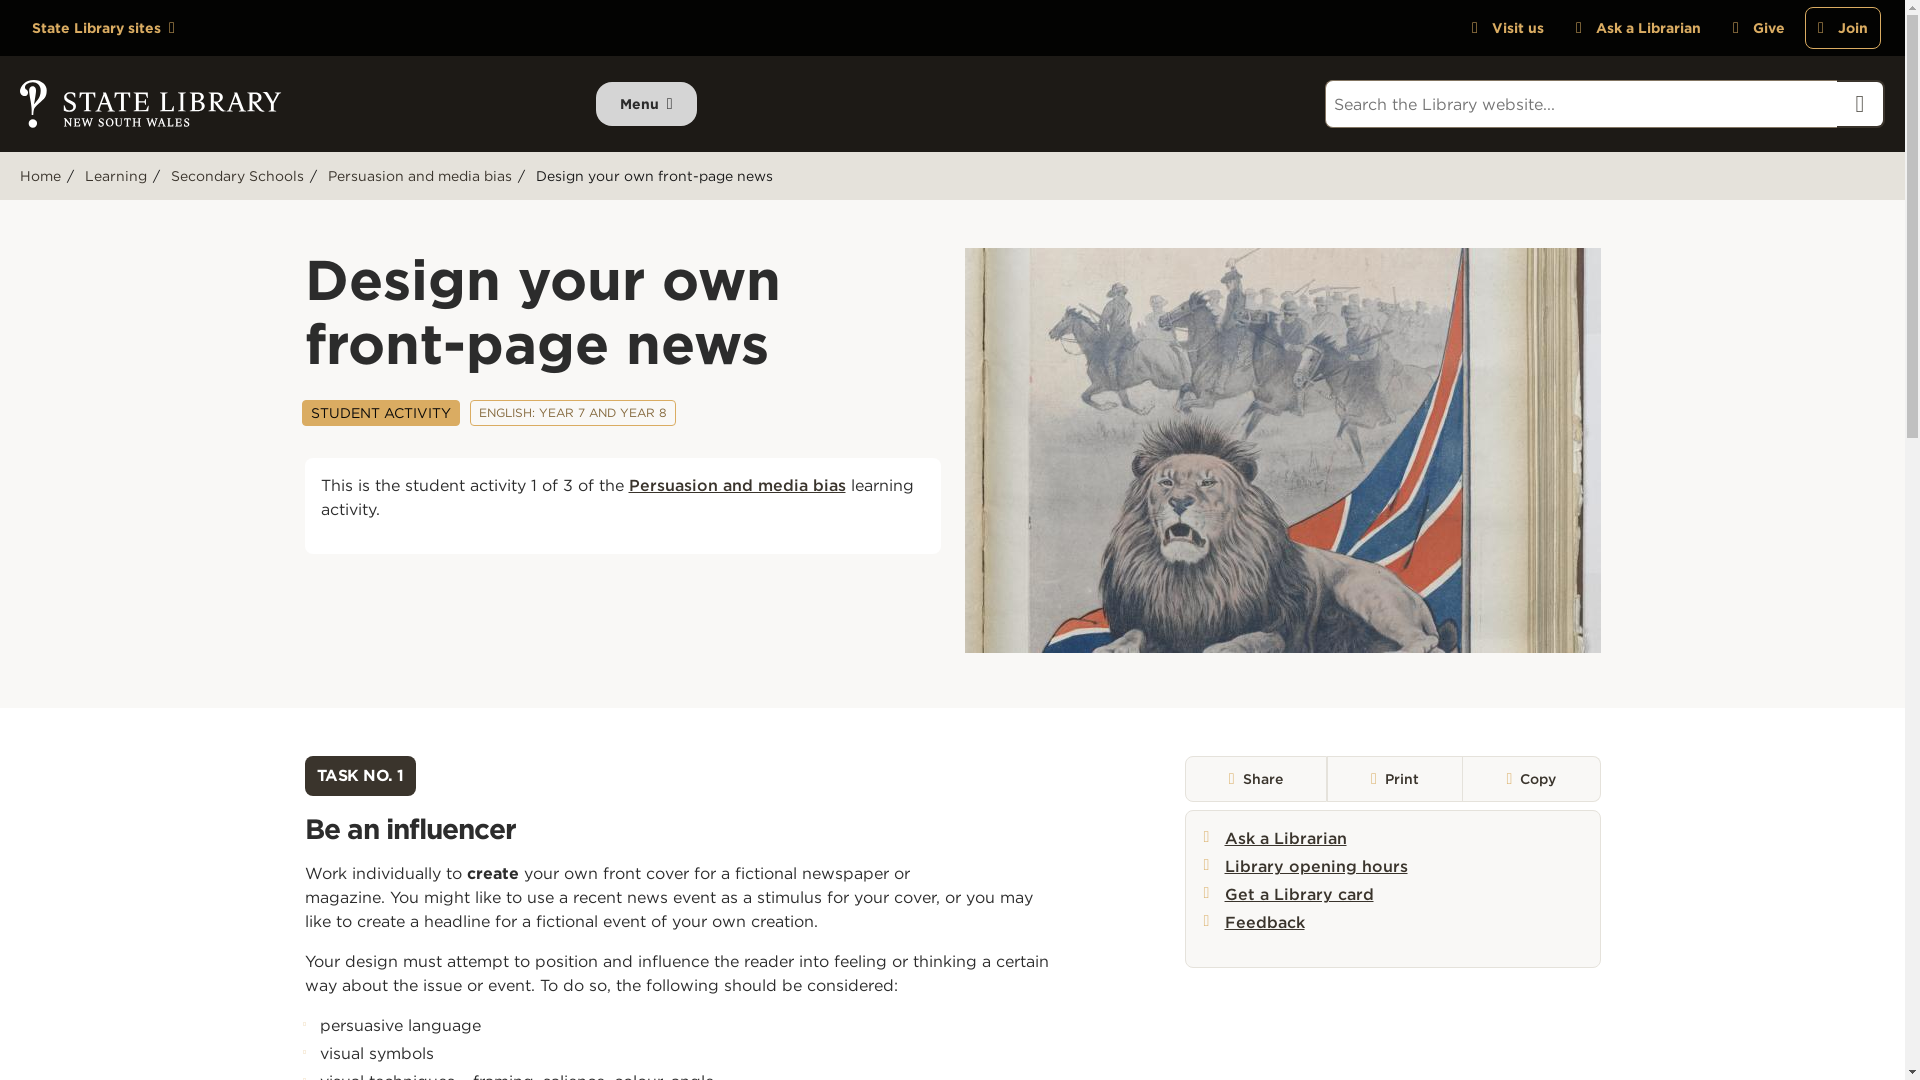  I want to click on   Join, so click(1842, 27).